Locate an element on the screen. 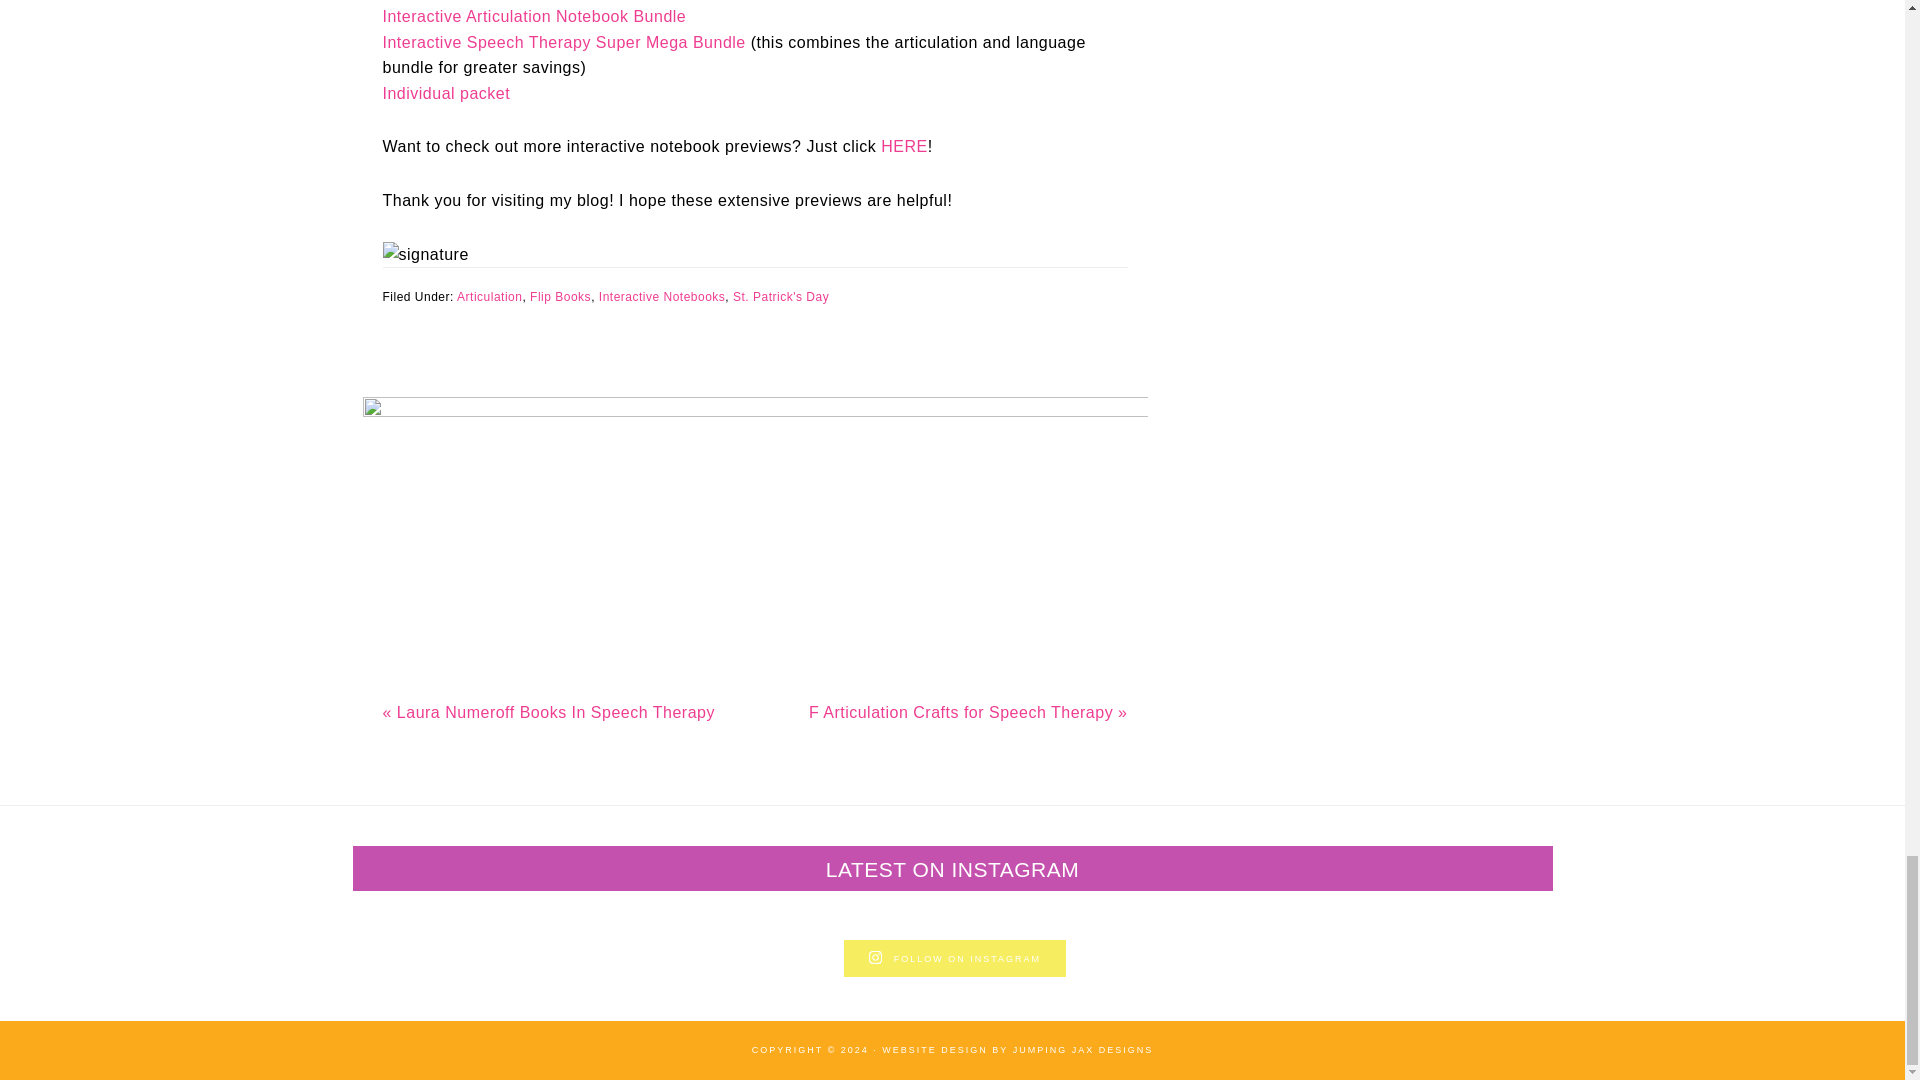 Image resolution: width=1920 pixels, height=1080 pixels. WEBSITE DESIGN BY JUMPING JAX DESIGNS is located at coordinates (1017, 1050).